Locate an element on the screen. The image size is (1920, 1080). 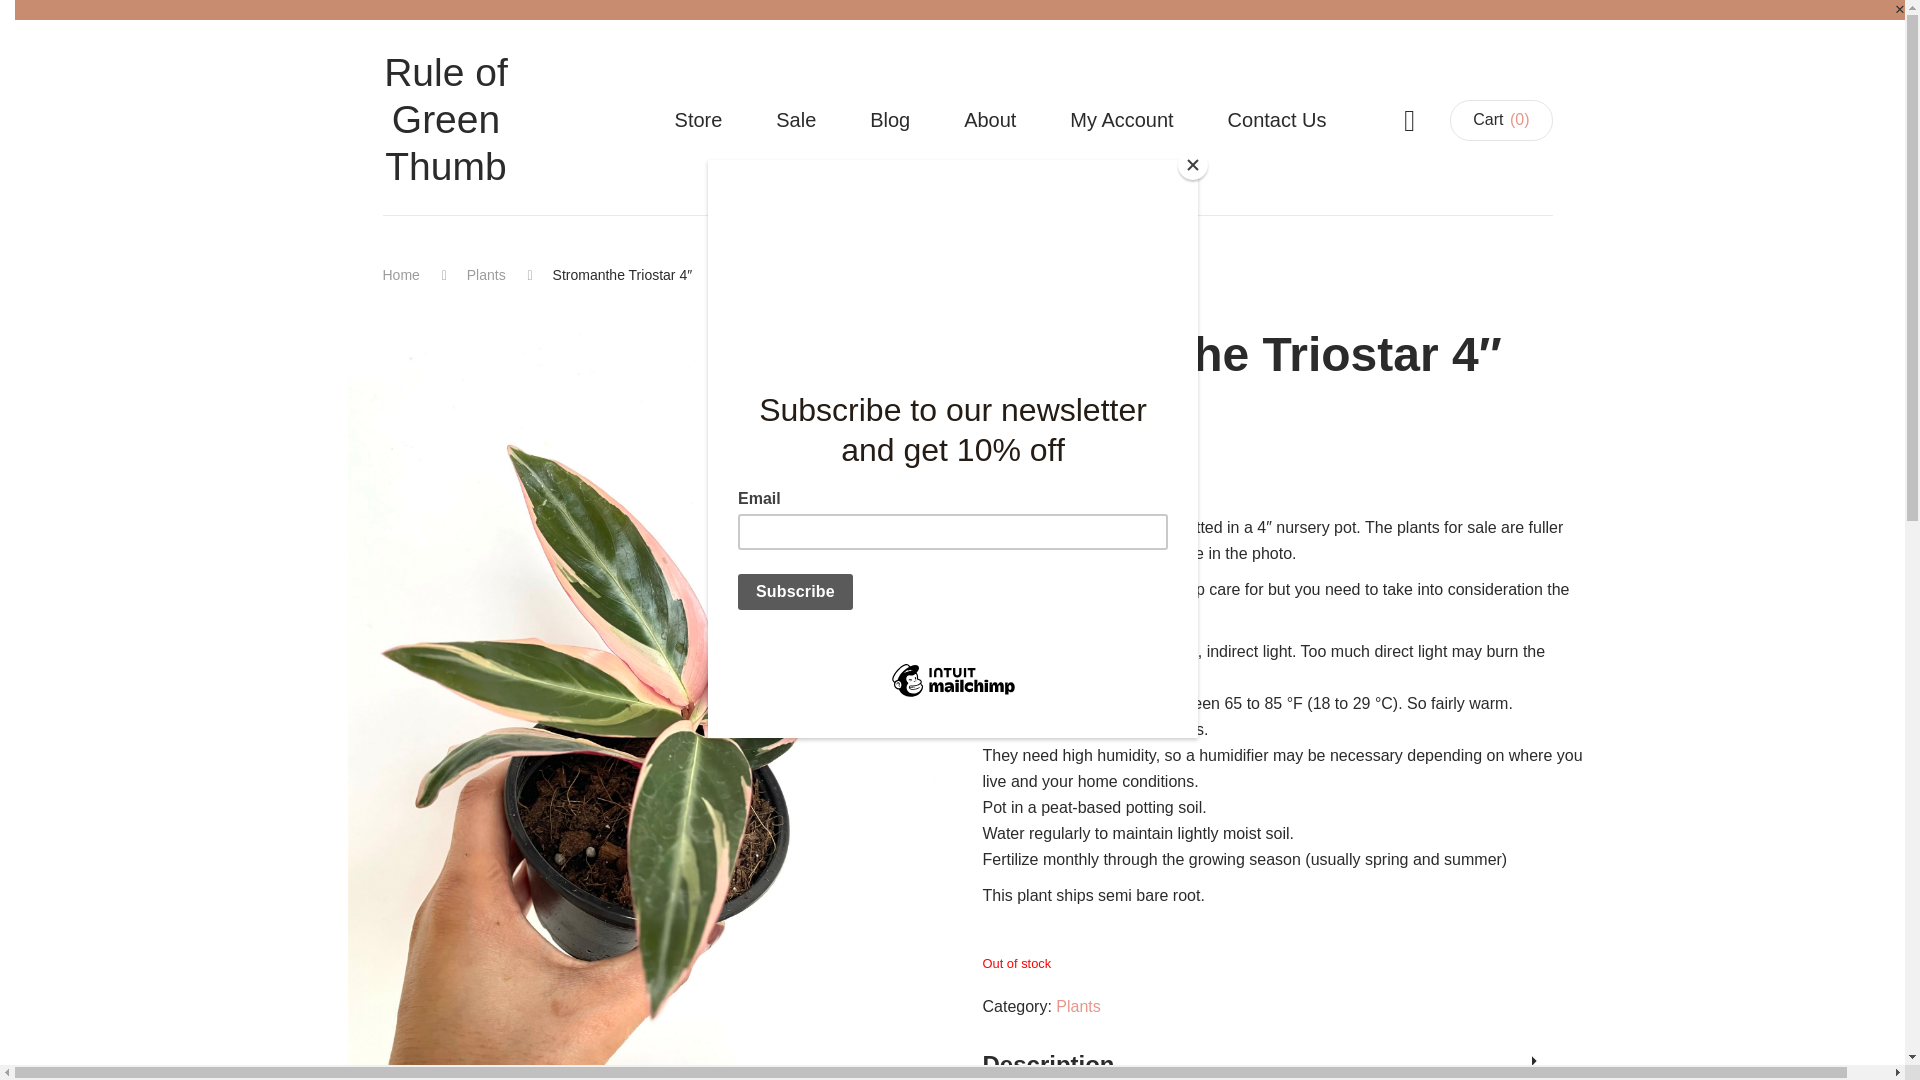
View your shopping cart is located at coordinates (1500, 120).